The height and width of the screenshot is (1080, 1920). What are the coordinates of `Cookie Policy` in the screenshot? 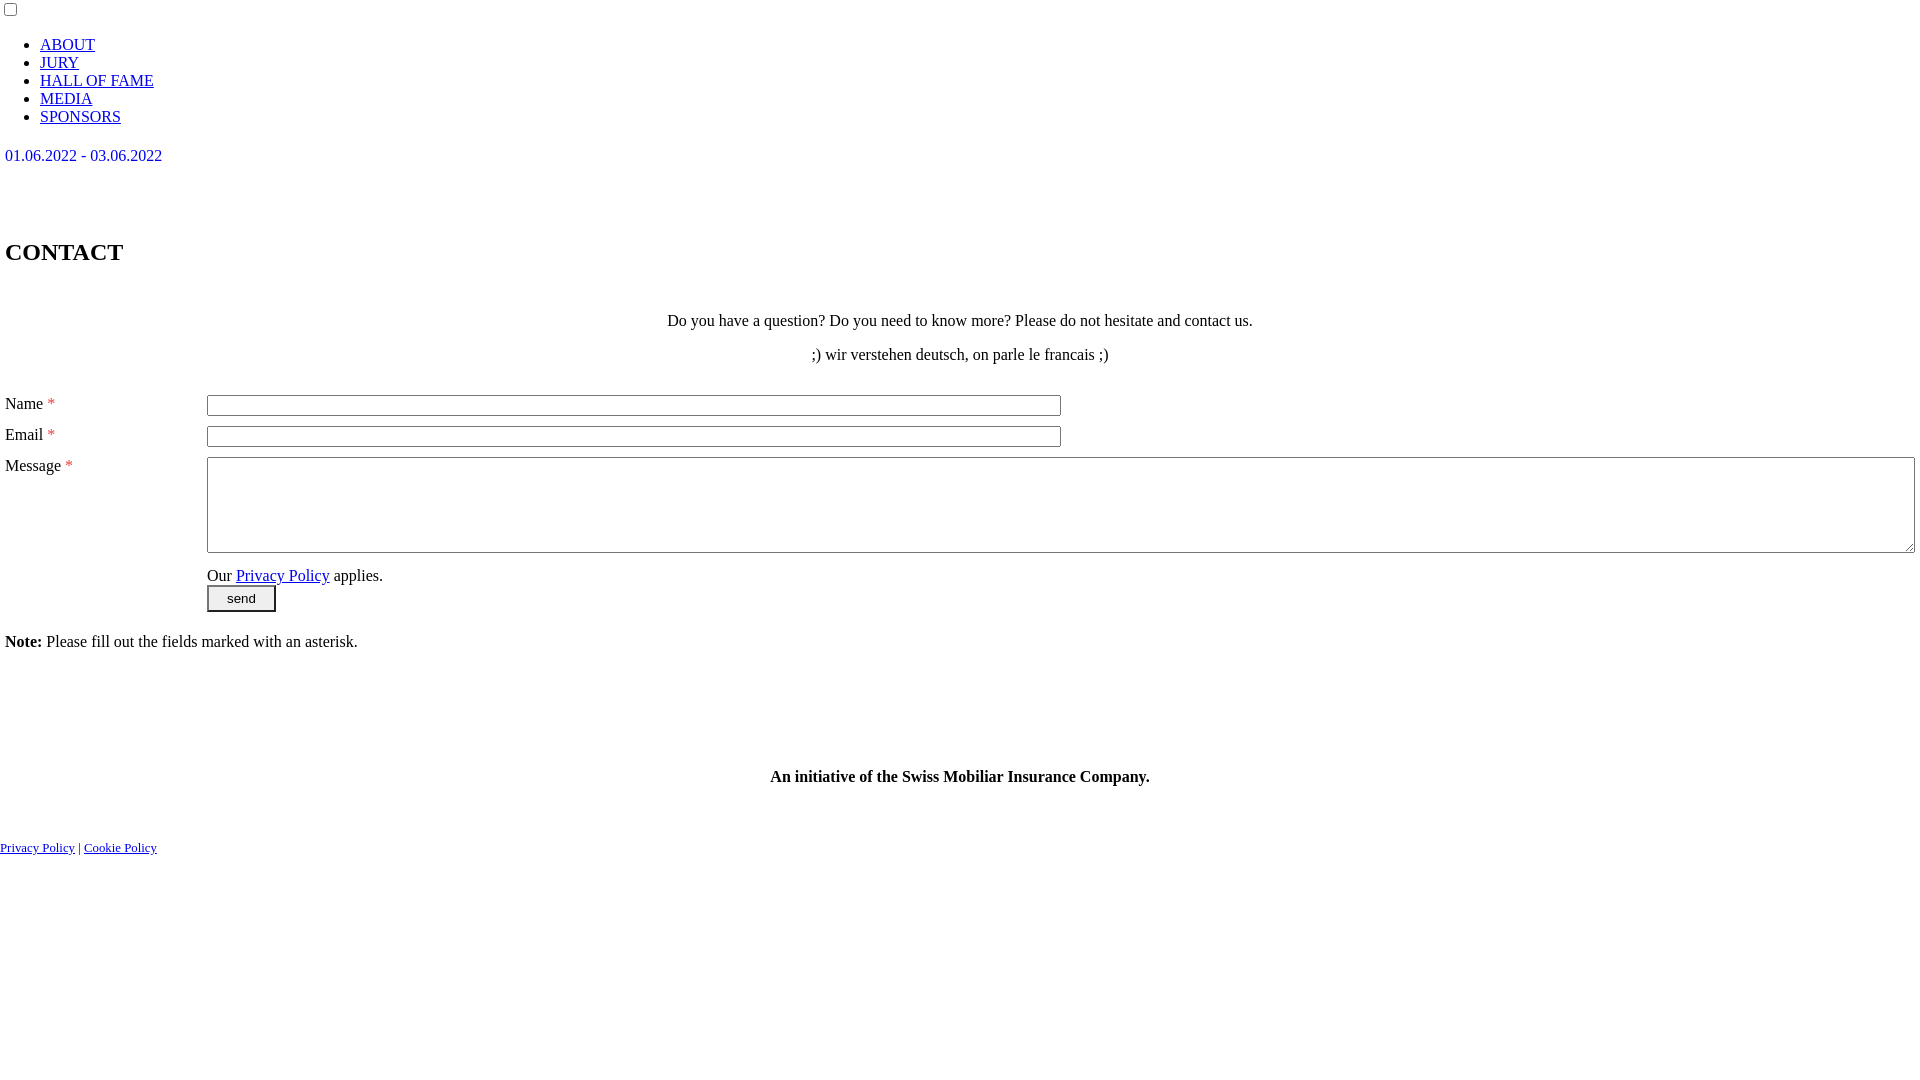 It's located at (120, 848).